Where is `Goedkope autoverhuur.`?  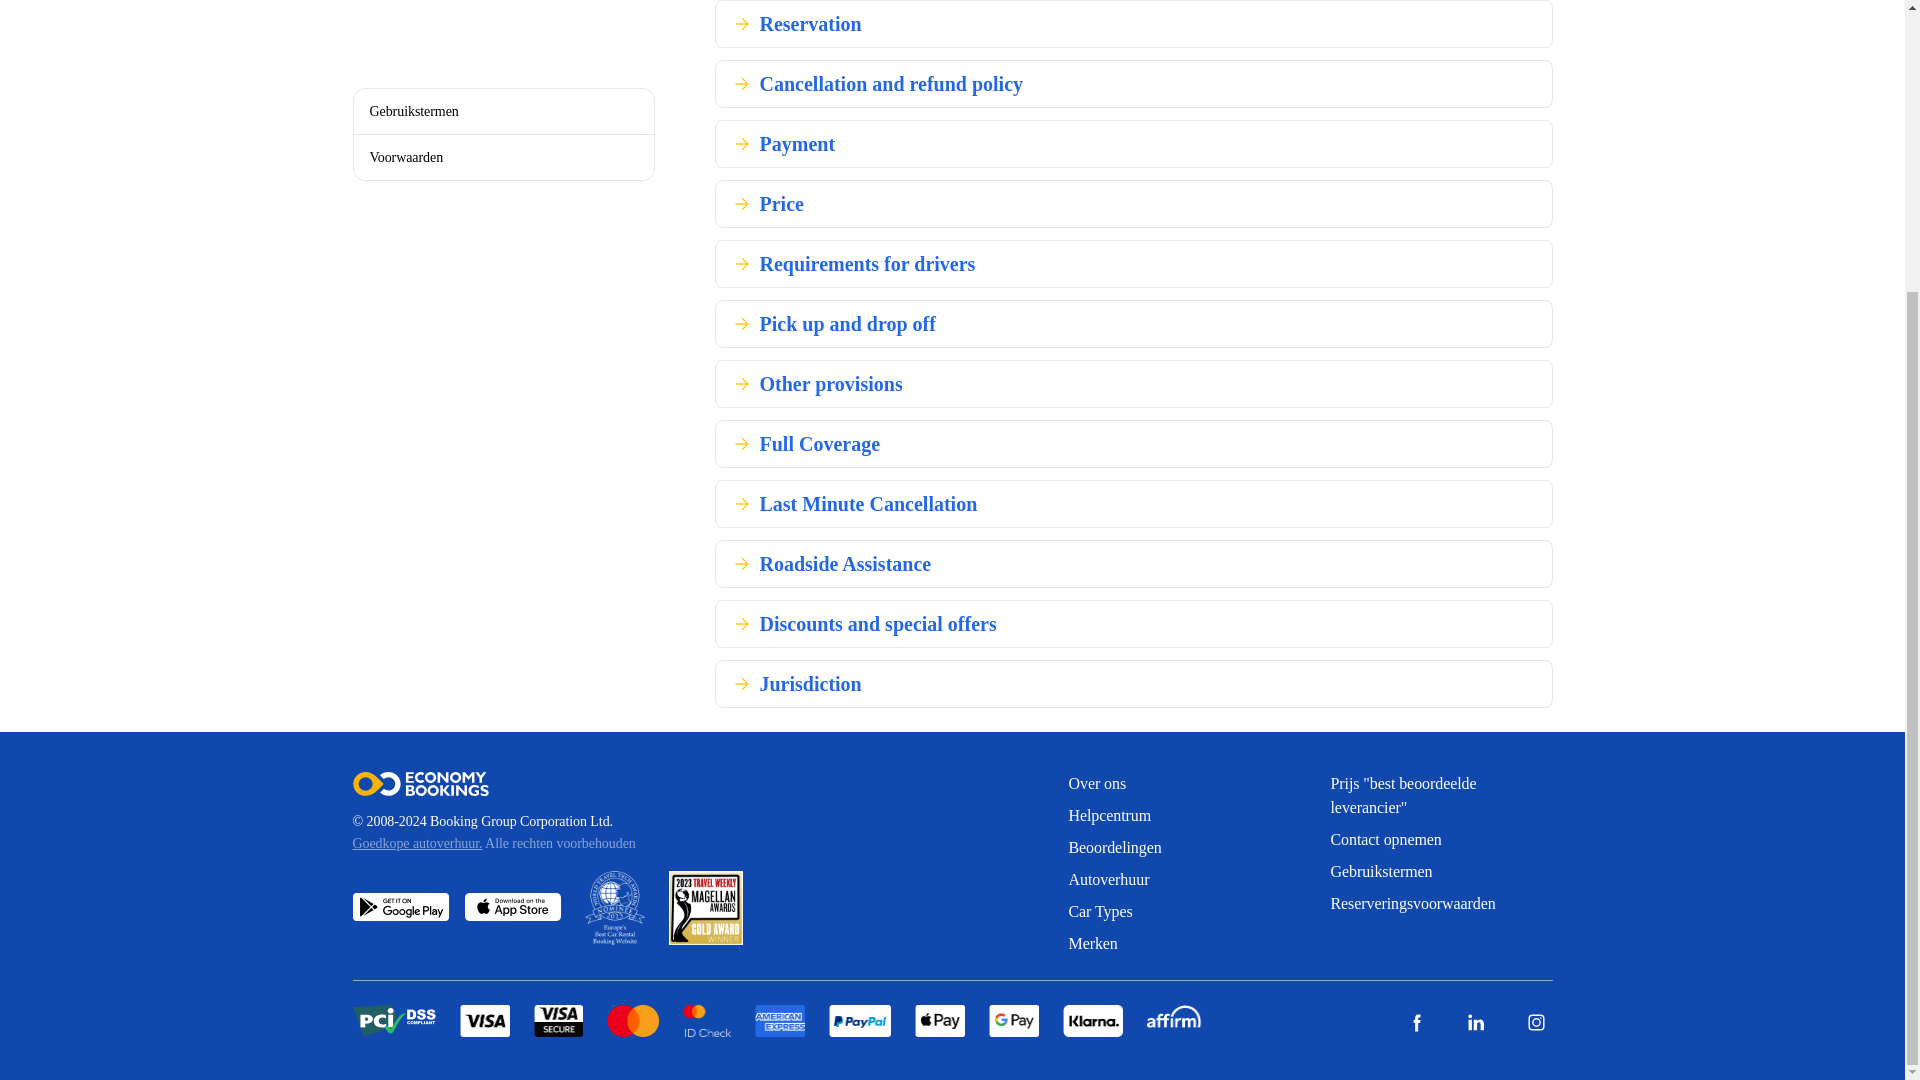
Goedkope autoverhuur. is located at coordinates (416, 843).